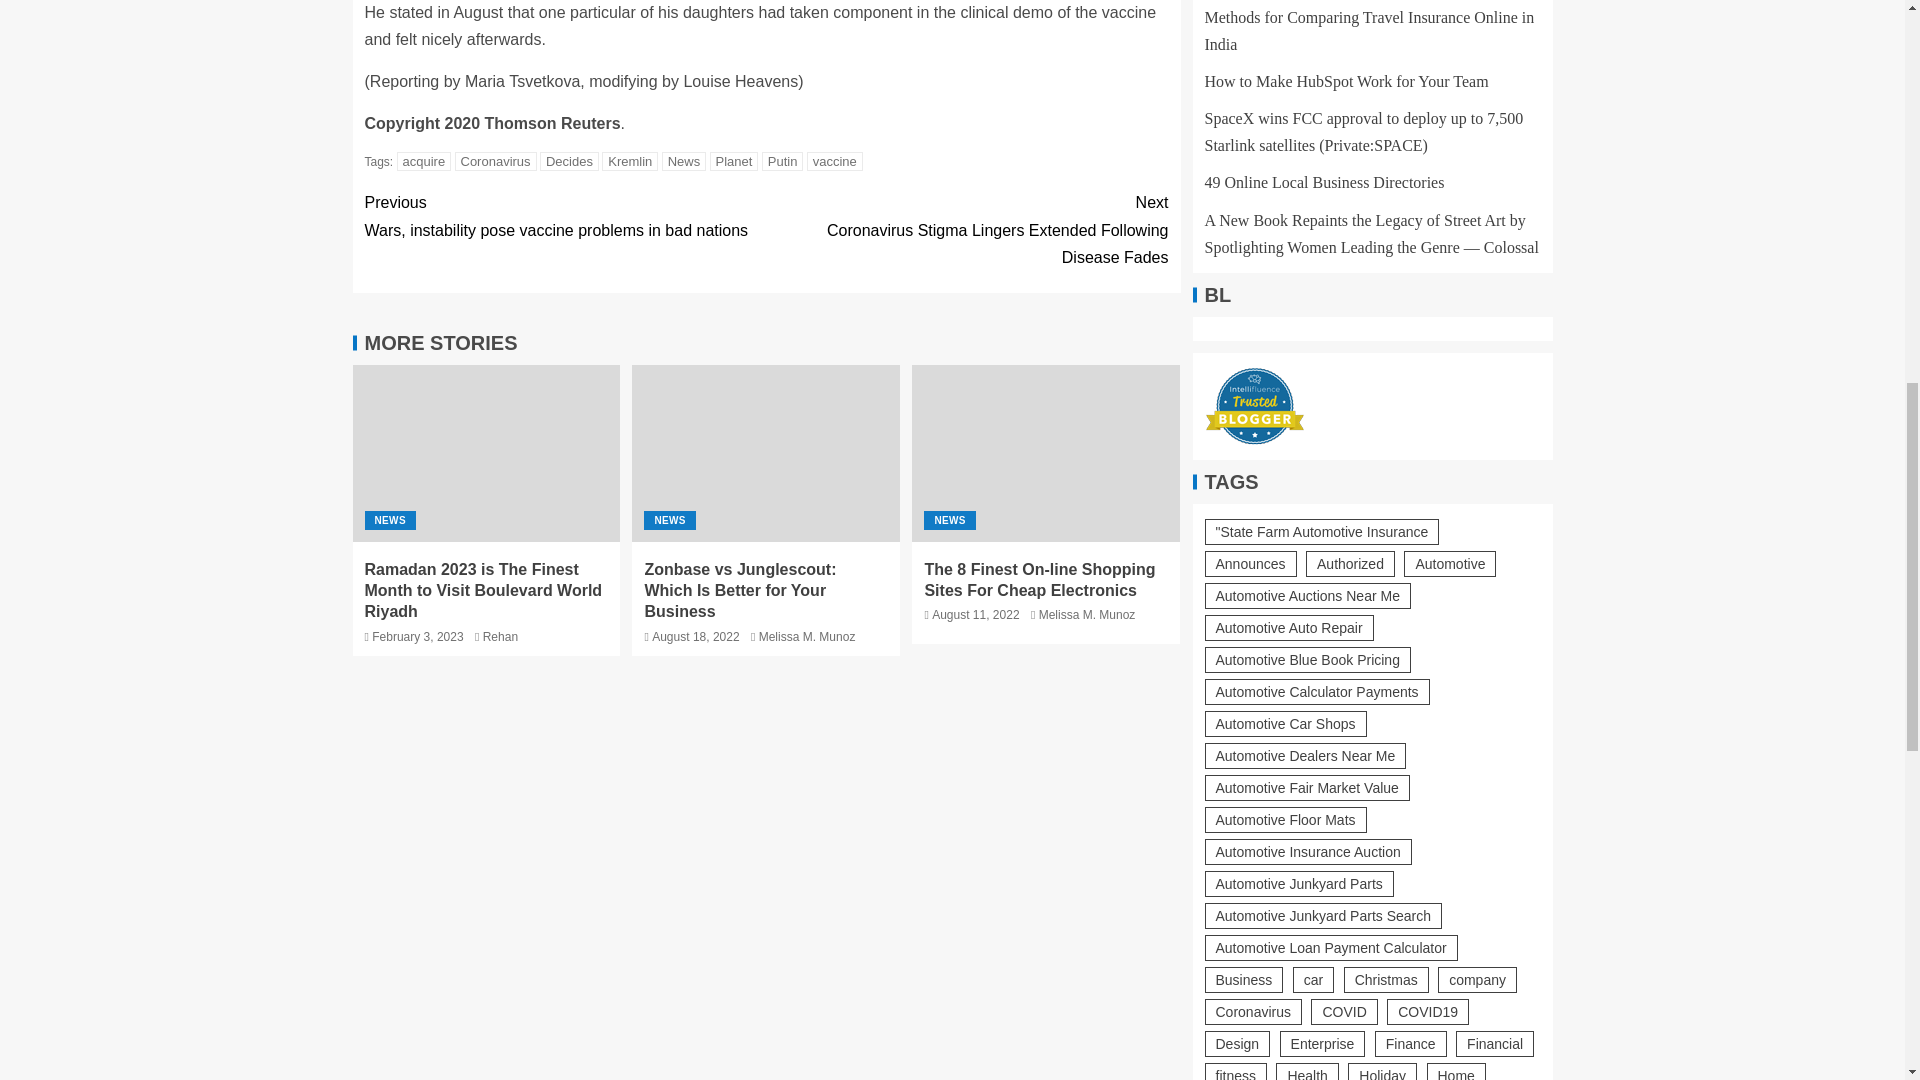 The height and width of the screenshot is (1080, 1920). What do you see at coordinates (734, 161) in the screenshot?
I see `Planet` at bounding box center [734, 161].